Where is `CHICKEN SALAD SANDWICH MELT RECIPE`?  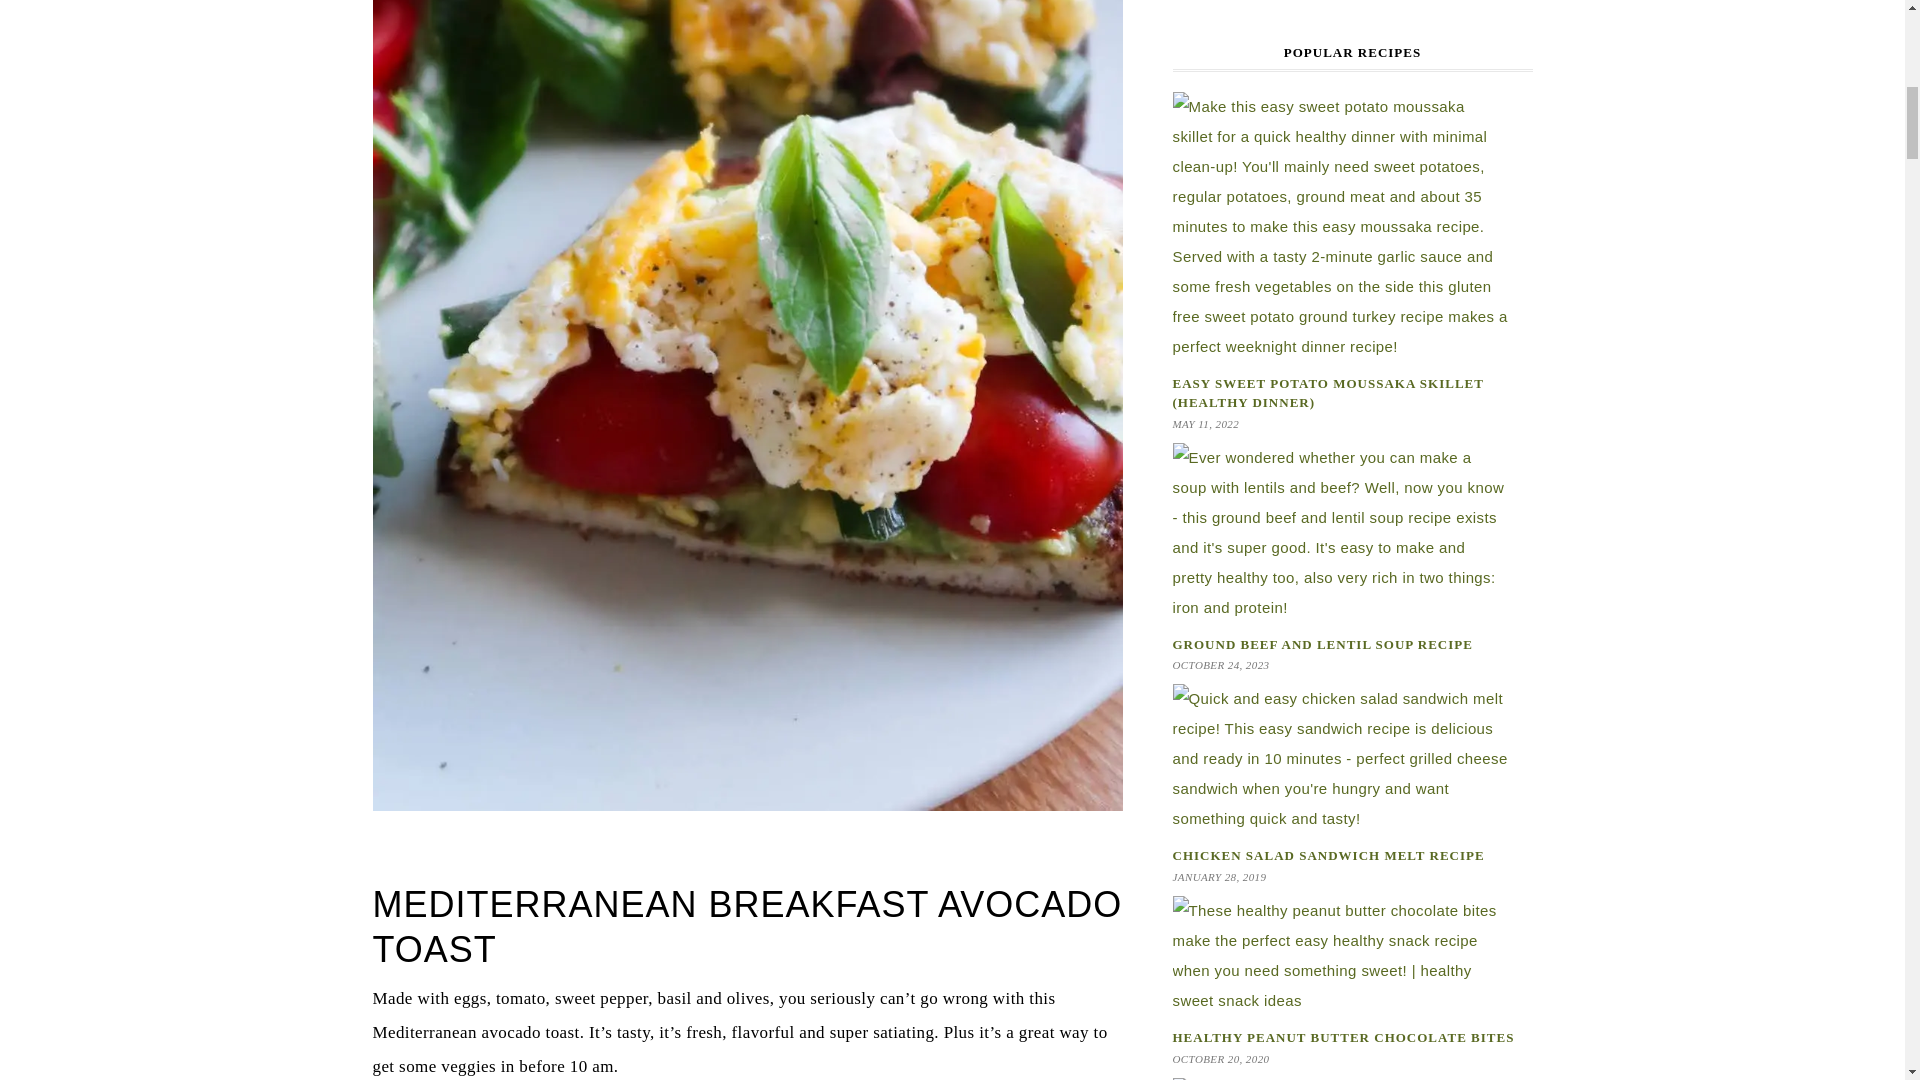
CHICKEN SALAD SANDWICH MELT RECIPE is located at coordinates (1328, 854).